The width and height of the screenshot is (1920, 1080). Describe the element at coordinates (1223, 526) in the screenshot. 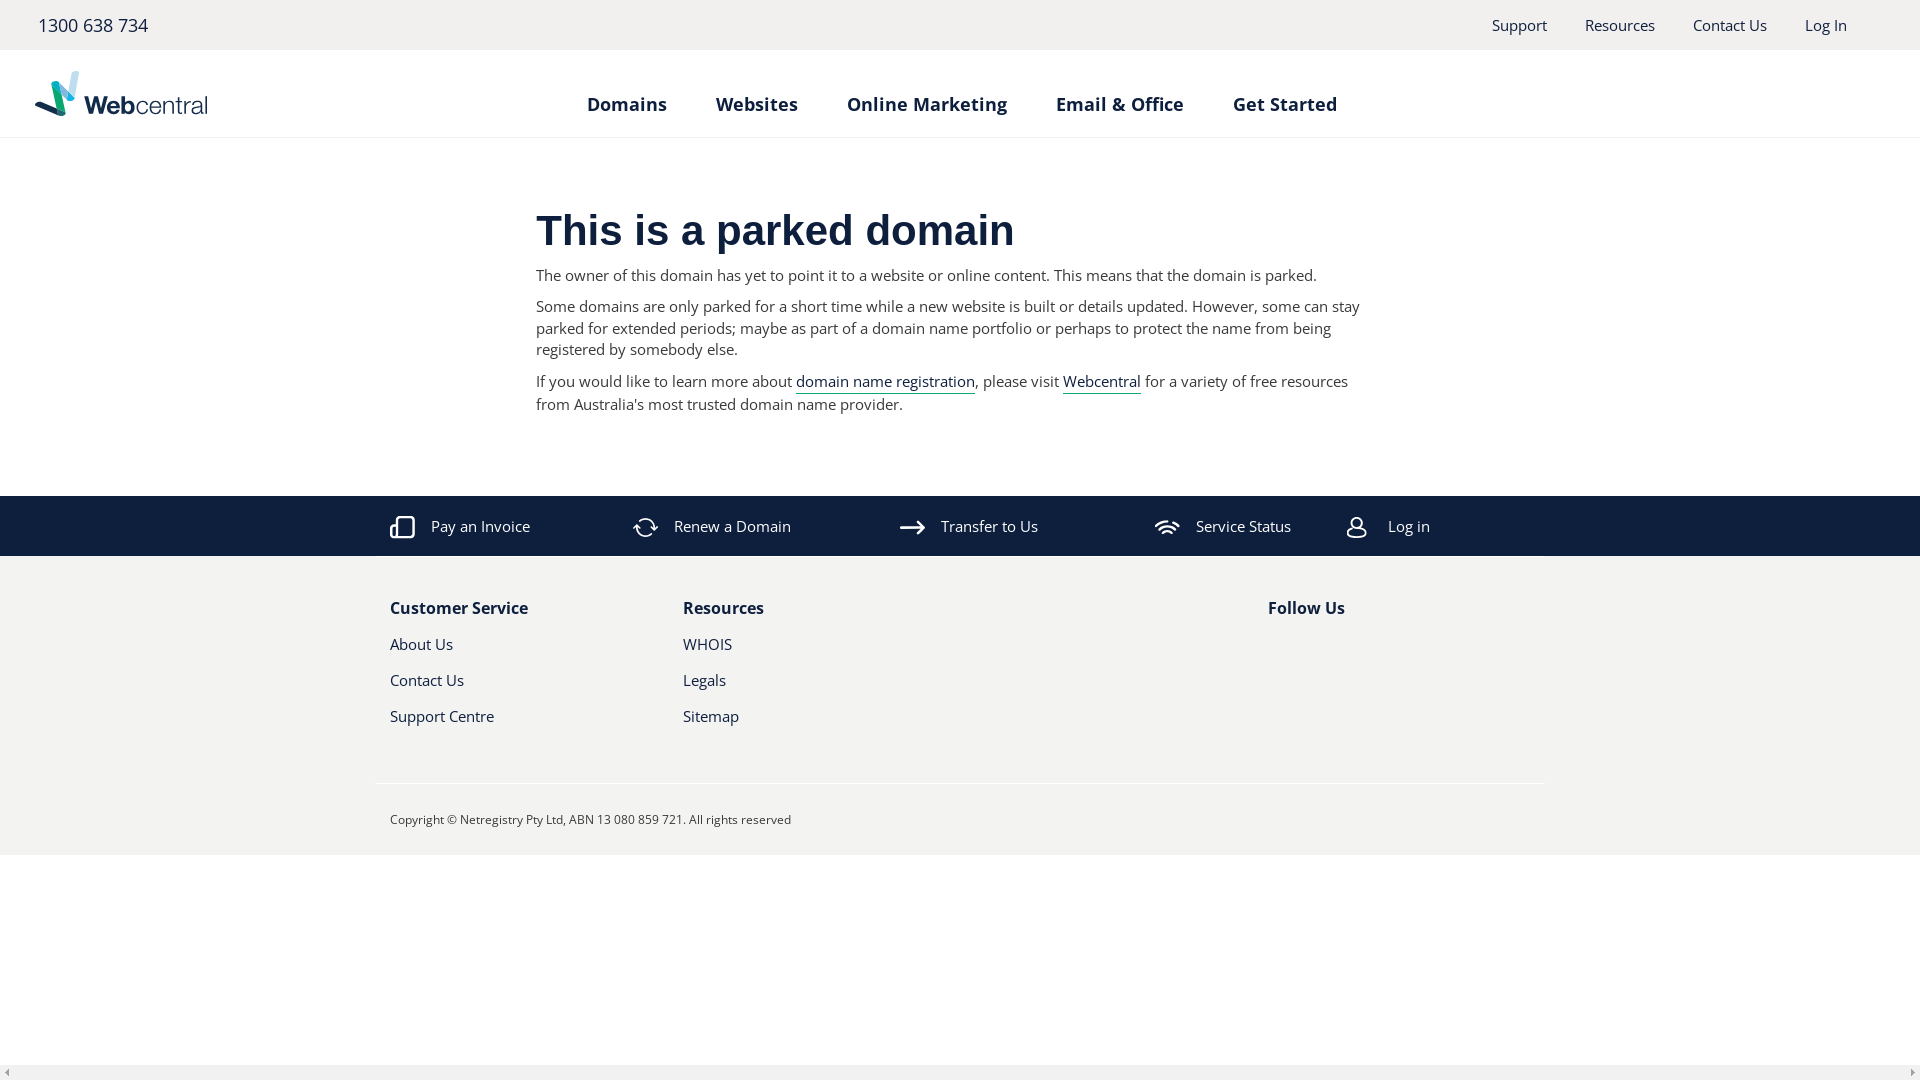

I see `Service Status` at that location.